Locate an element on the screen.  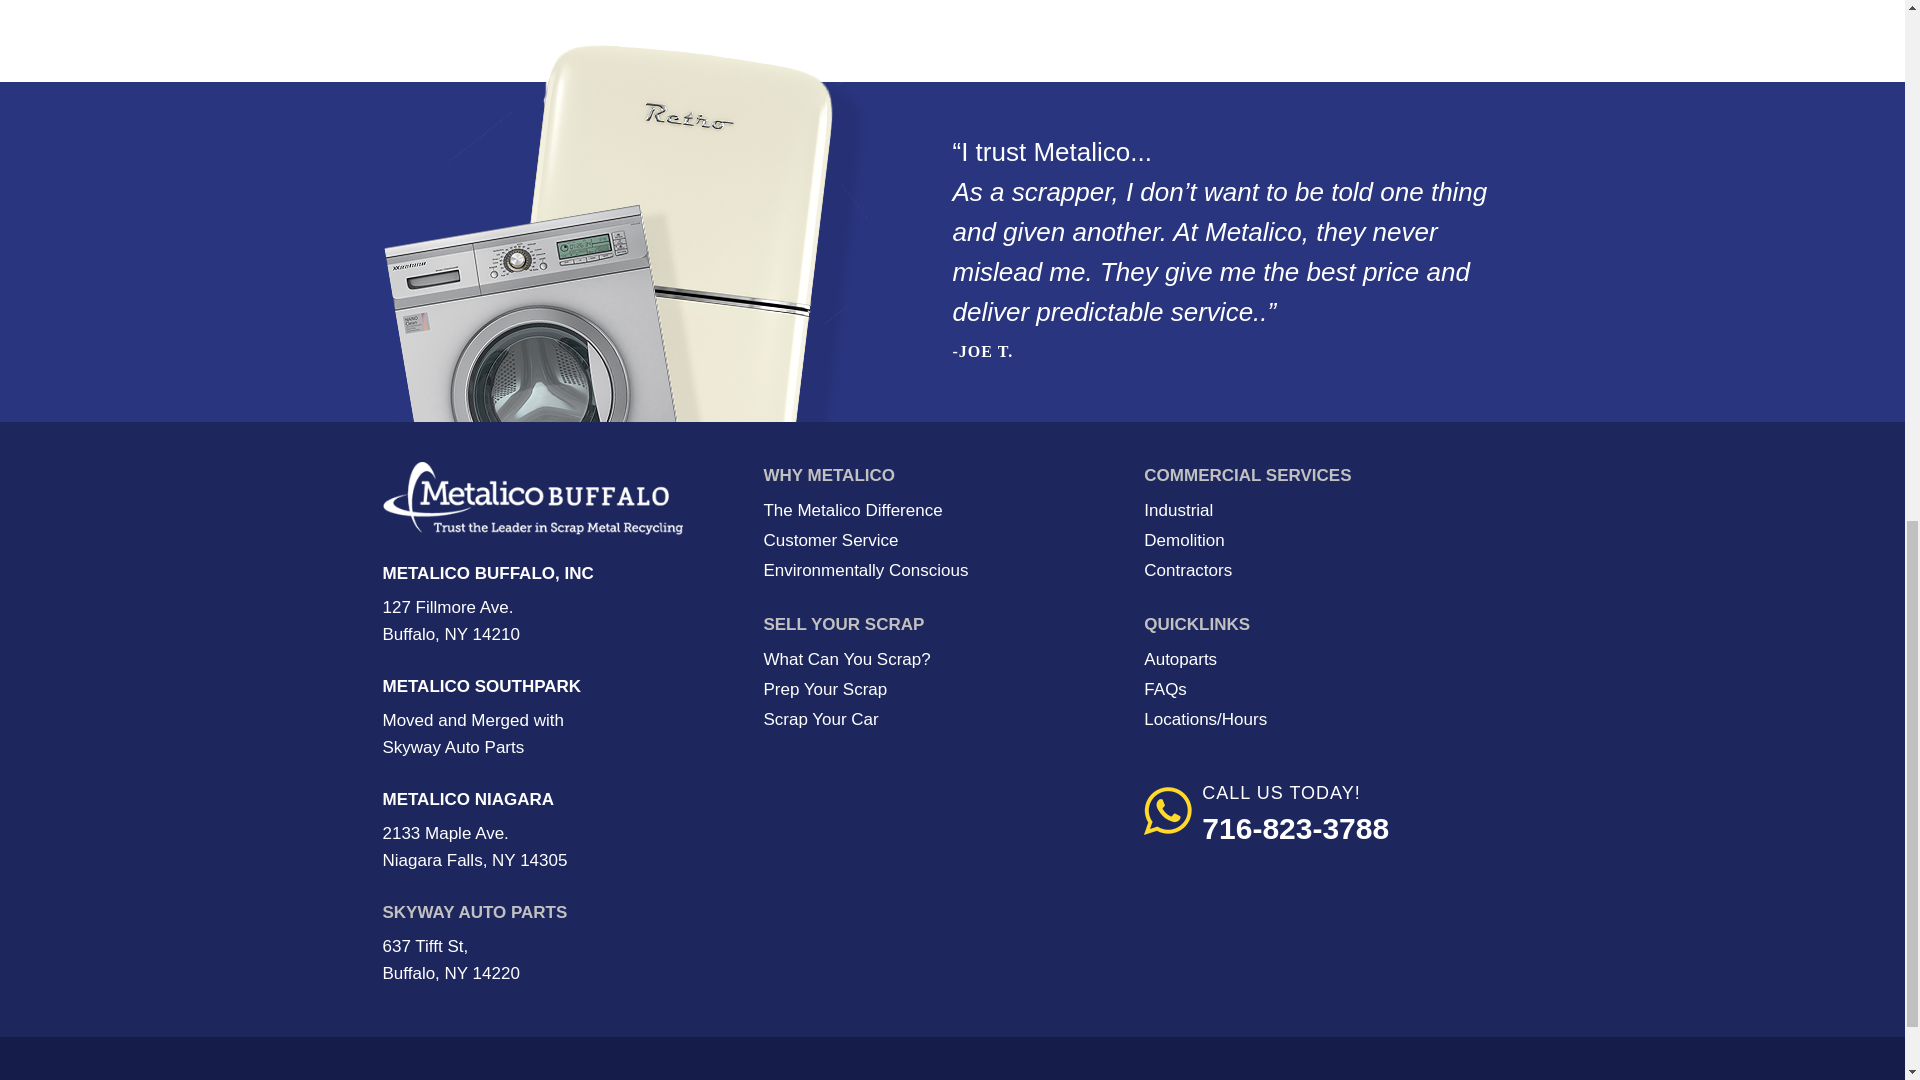
FAQs is located at coordinates (1165, 689).